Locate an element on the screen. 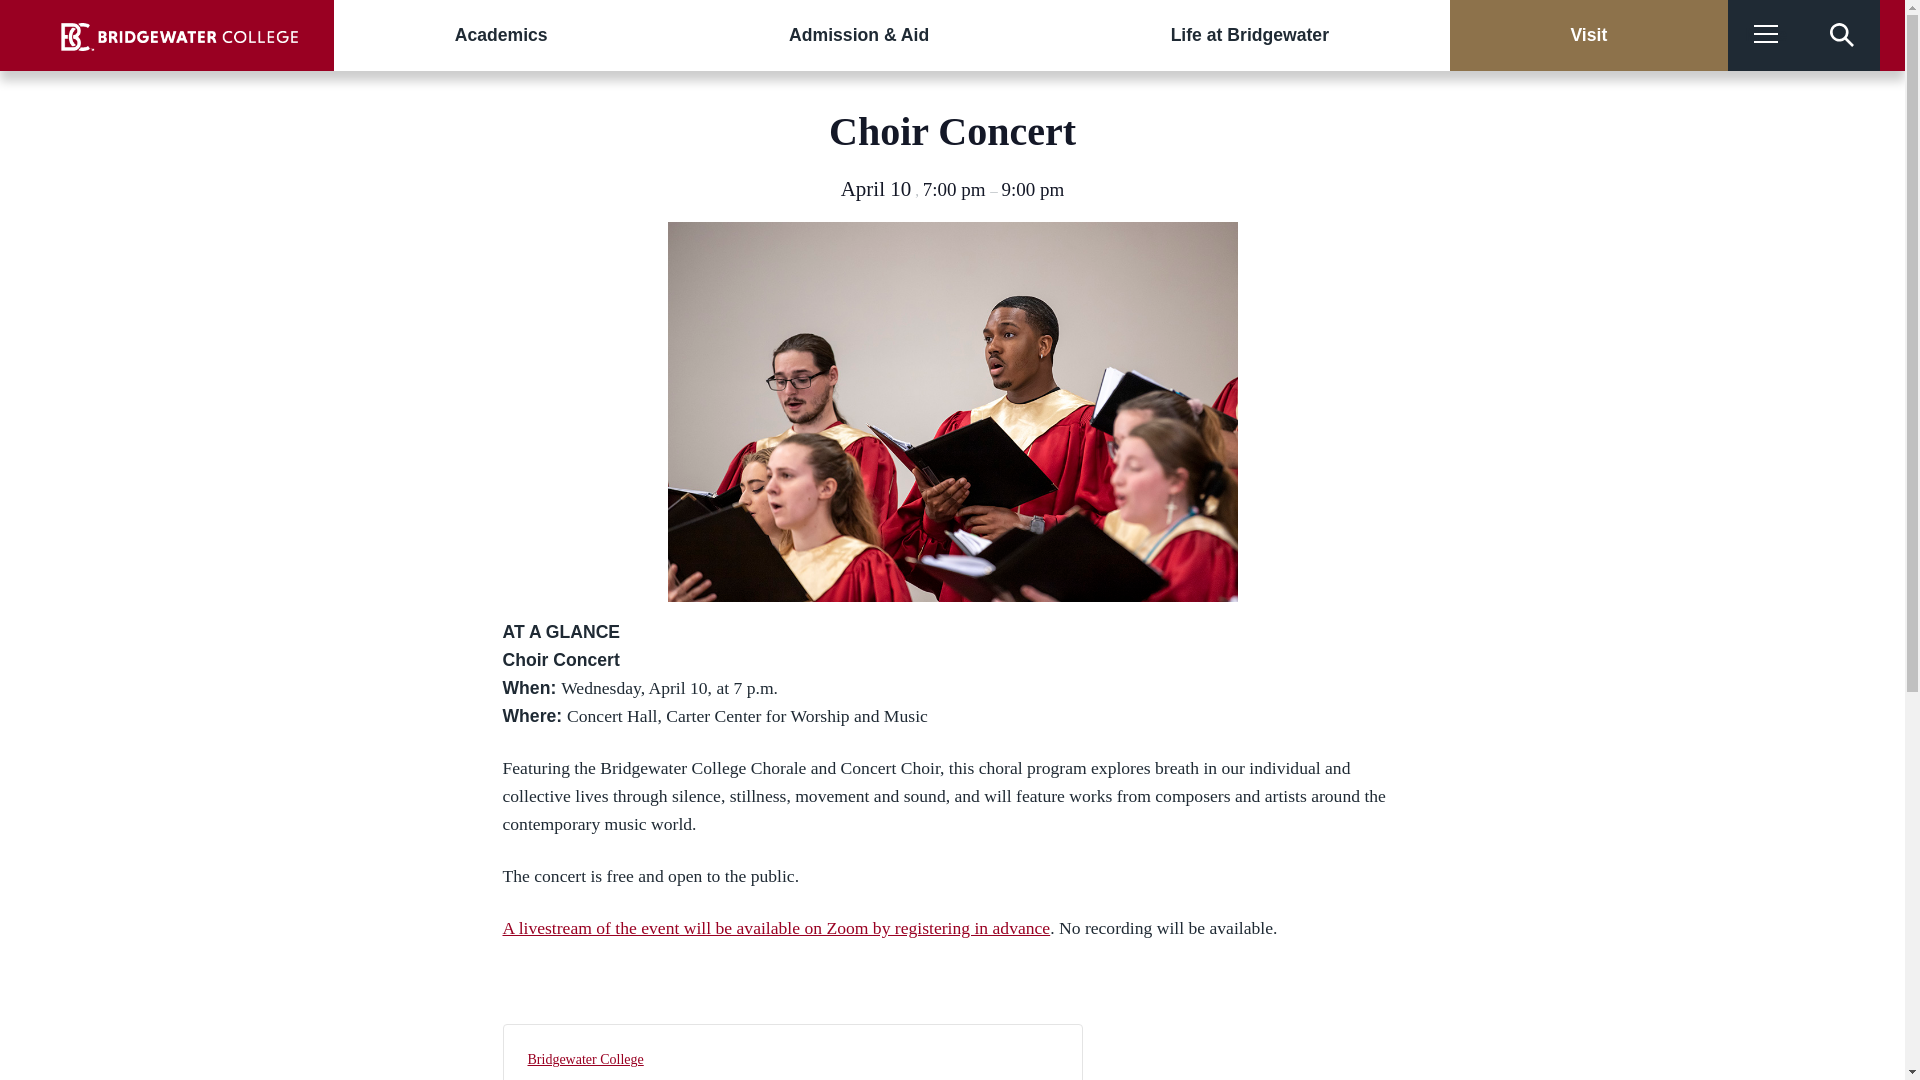 The width and height of the screenshot is (1920, 1080). Life at Bridgewater is located at coordinates (1250, 36).